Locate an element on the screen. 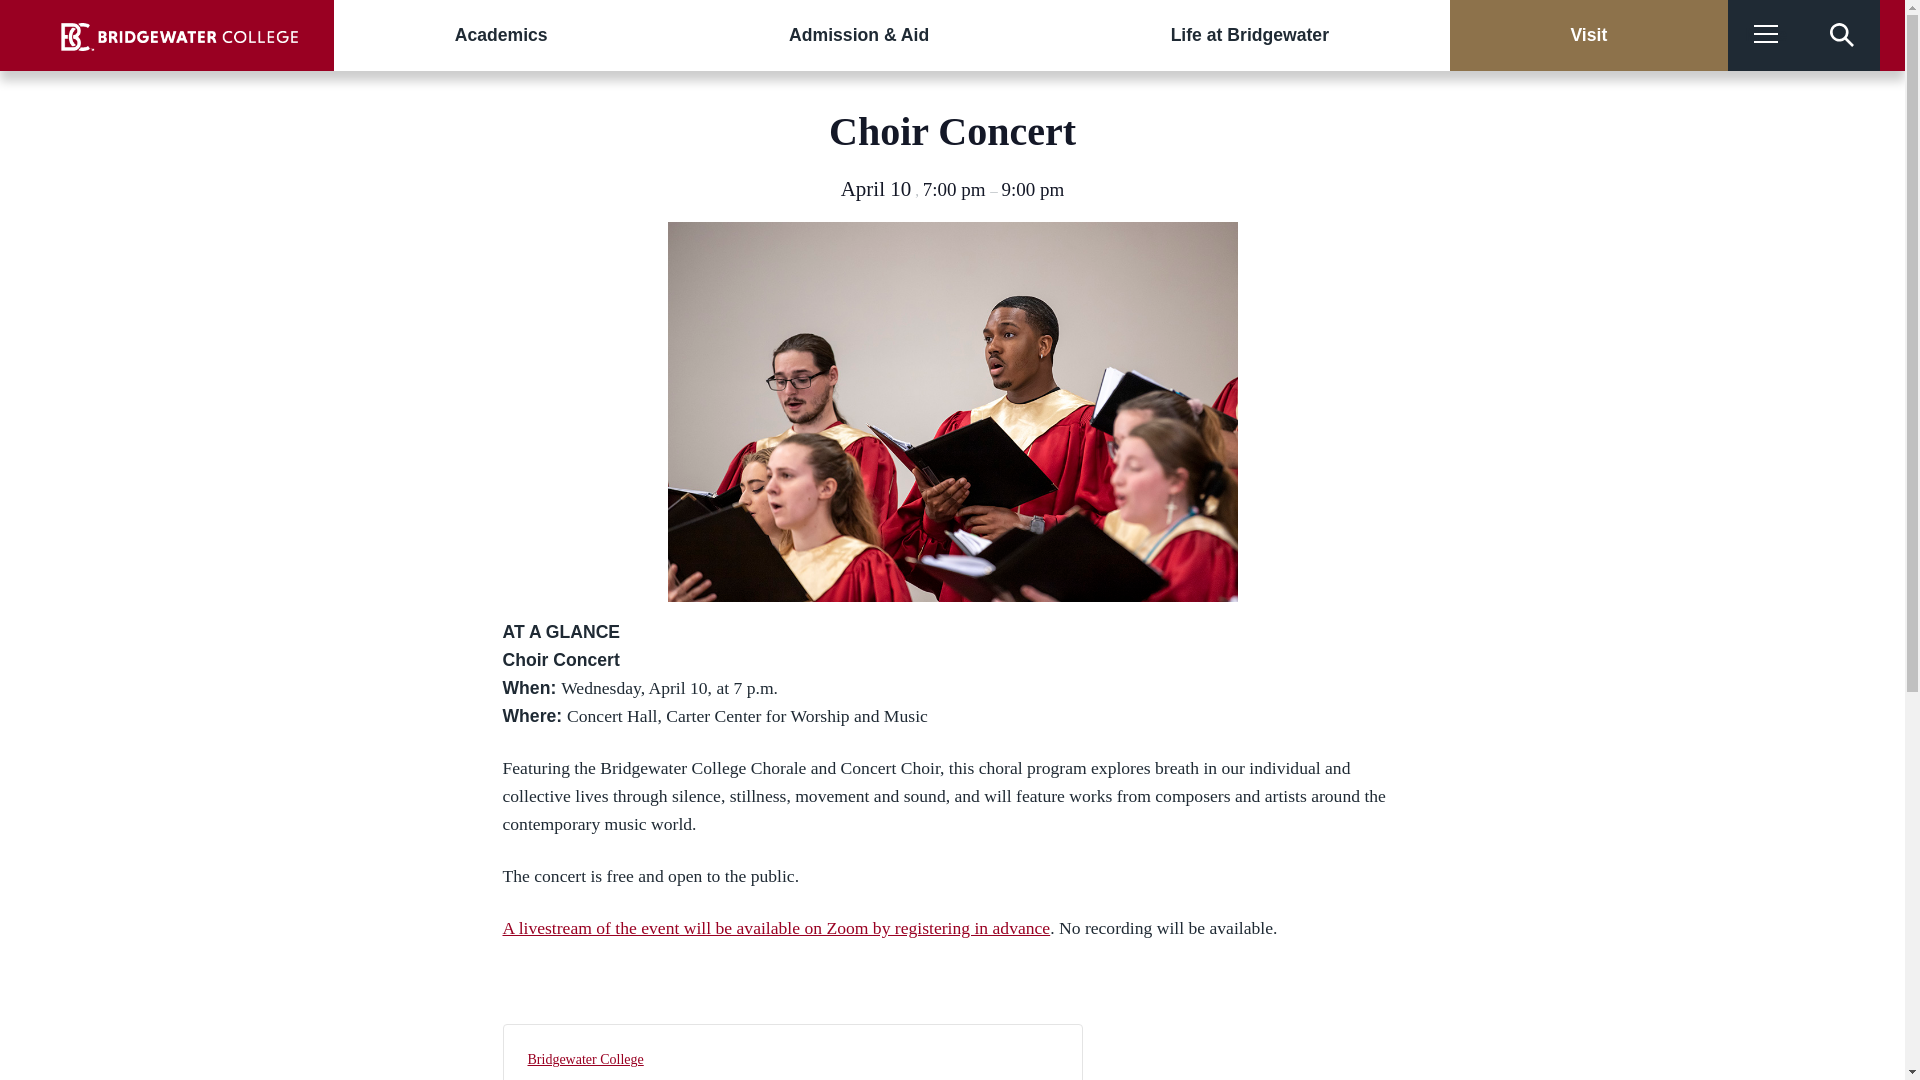 The width and height of the screenshot is (1920, 1080). Life at Bridgewater is located at coordinates (1250, 36).